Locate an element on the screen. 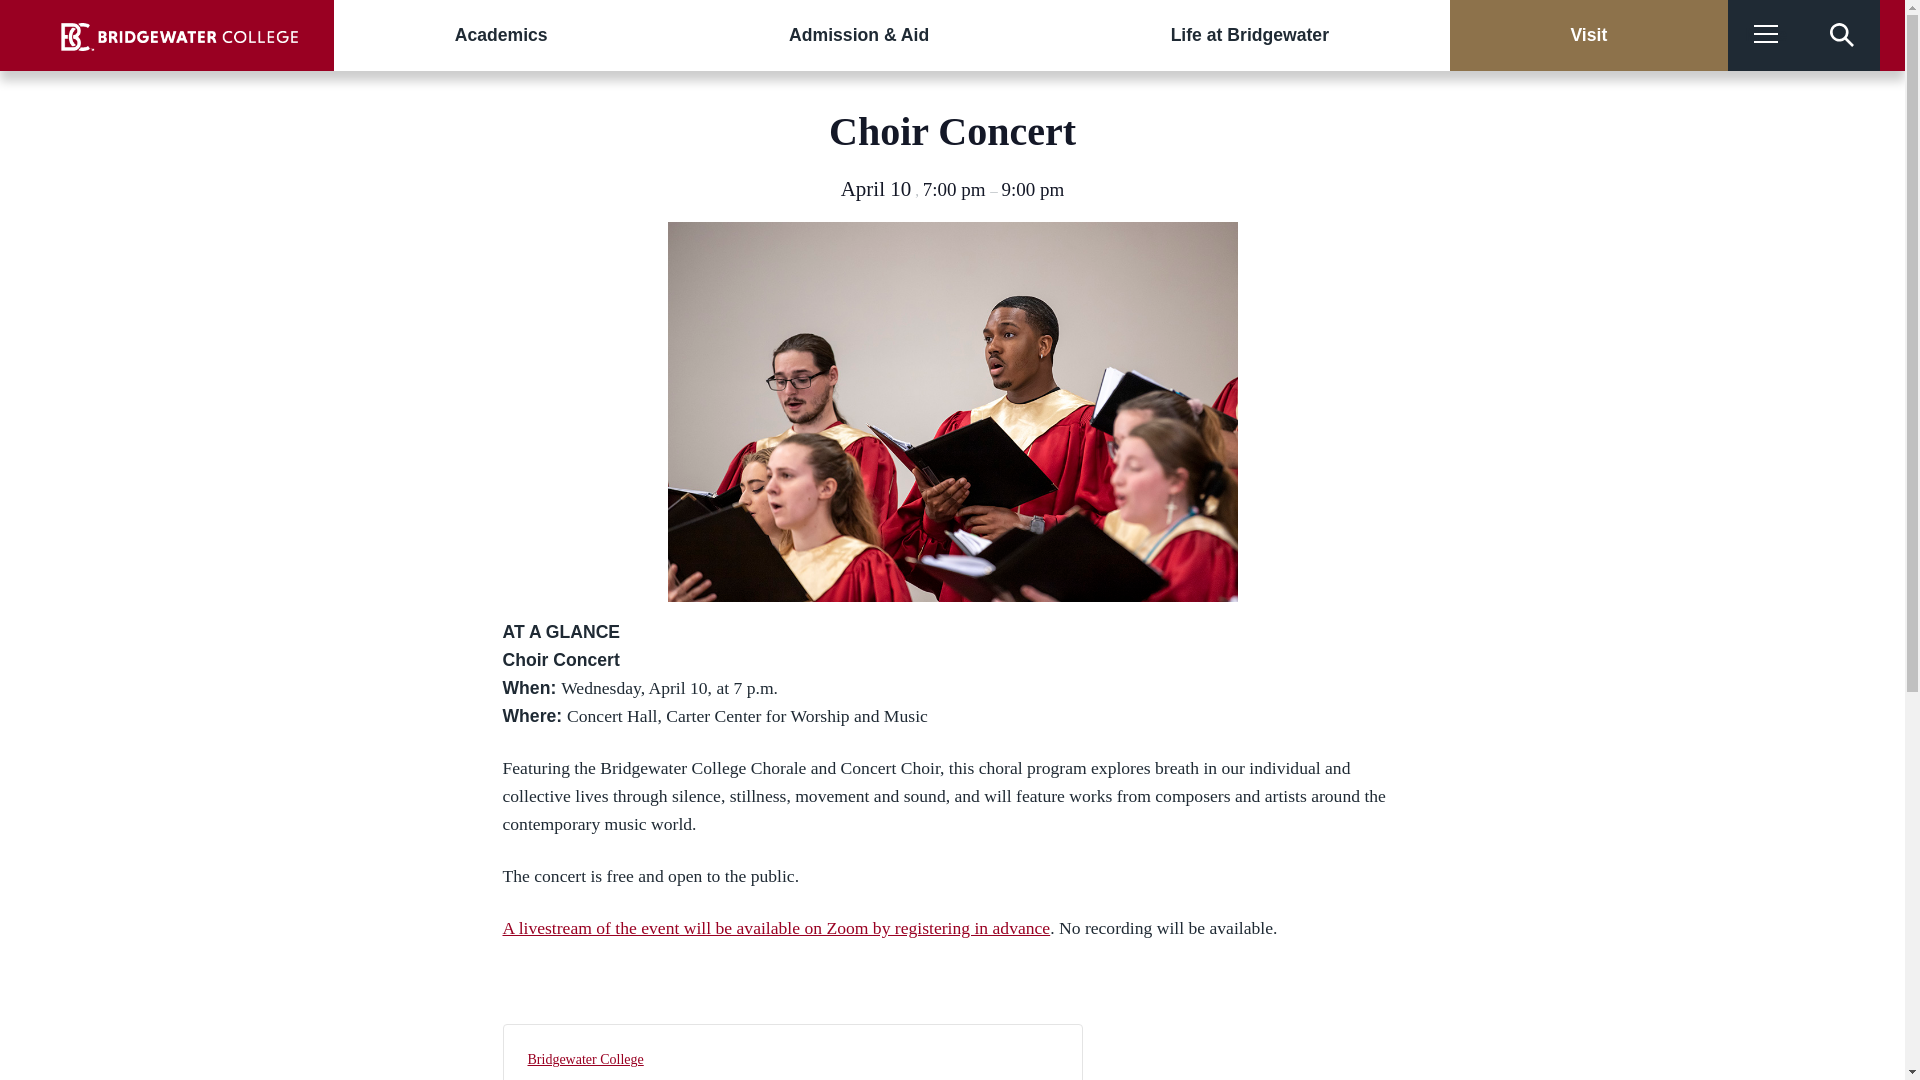 The width and height of the screenshot is (1920, 1080). Life at Bridgewater is located at coordinates (1250, 36).